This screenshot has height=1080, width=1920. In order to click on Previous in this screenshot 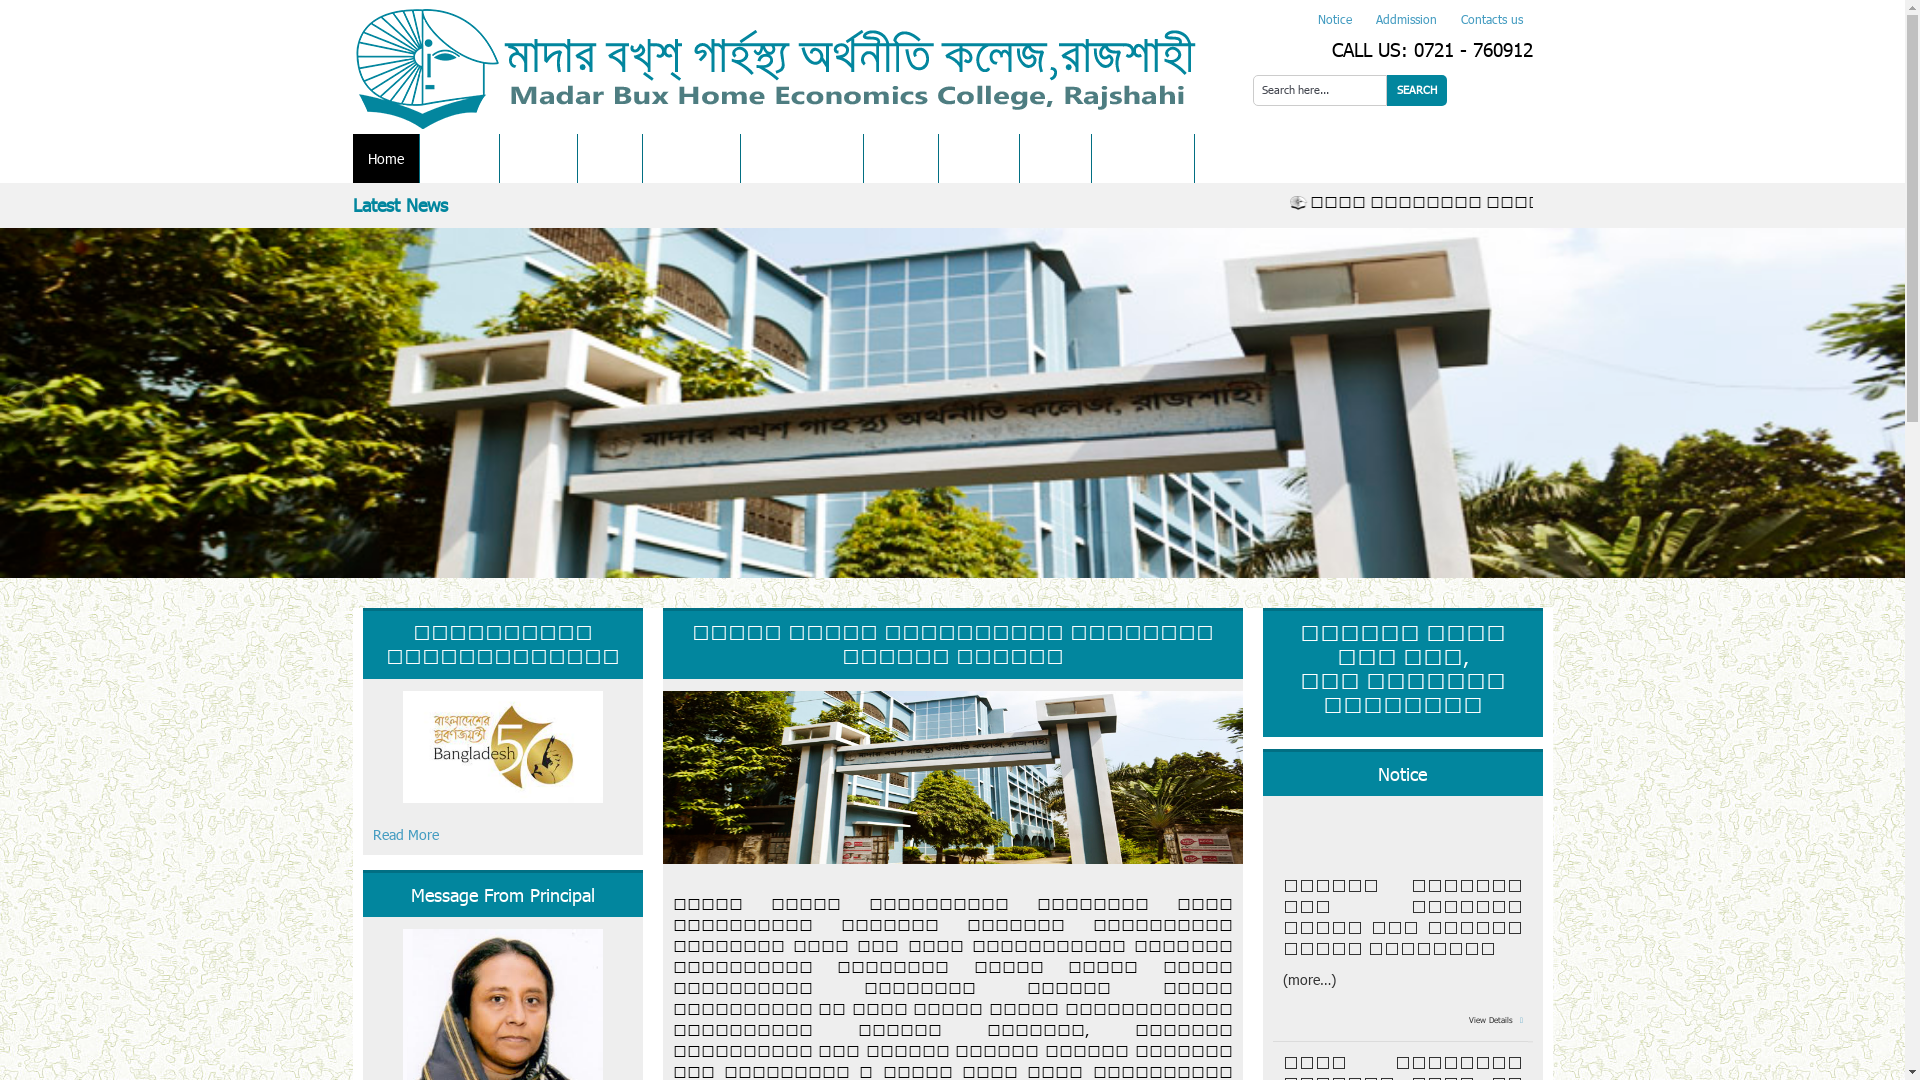, I will do `click(25, 401)`.